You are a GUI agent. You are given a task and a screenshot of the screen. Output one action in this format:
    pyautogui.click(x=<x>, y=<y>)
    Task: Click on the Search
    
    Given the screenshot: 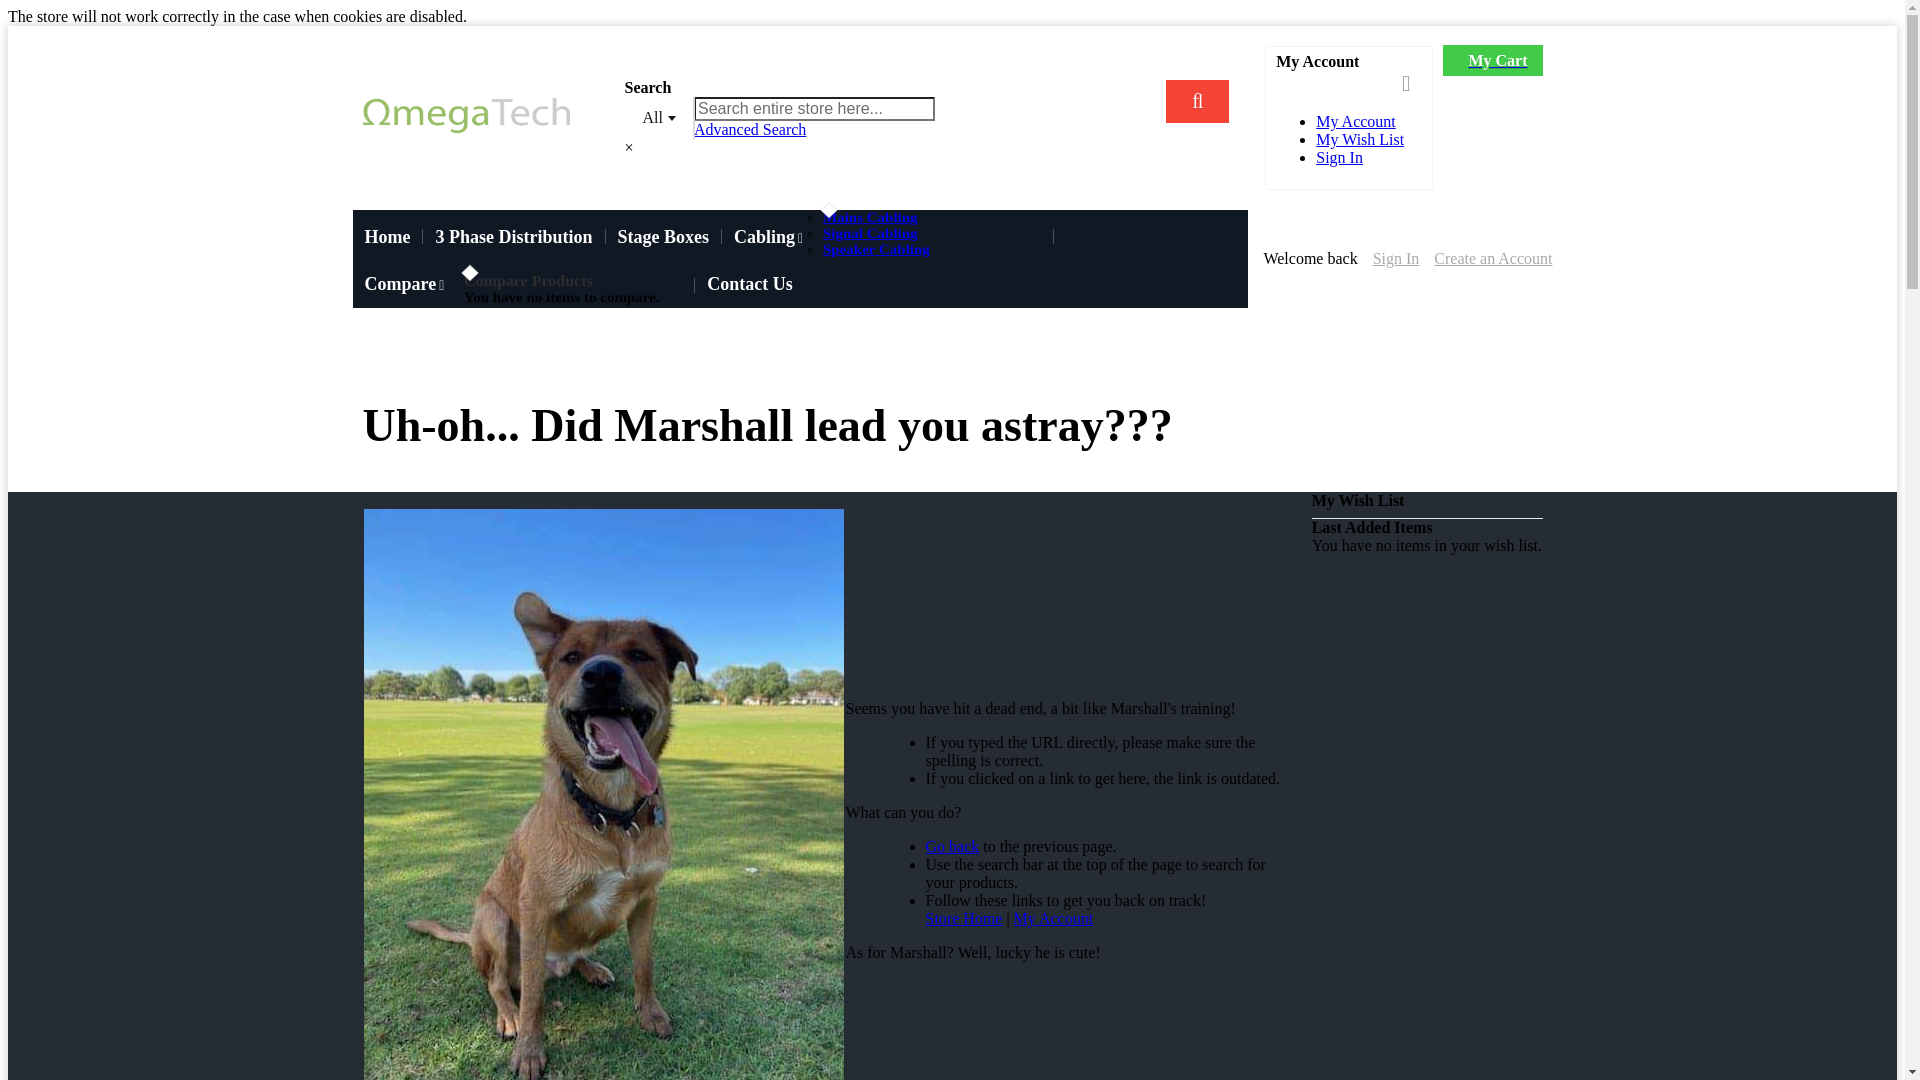 What is the action you would take?
    pyautogui.click(x=1198, y=102)
    